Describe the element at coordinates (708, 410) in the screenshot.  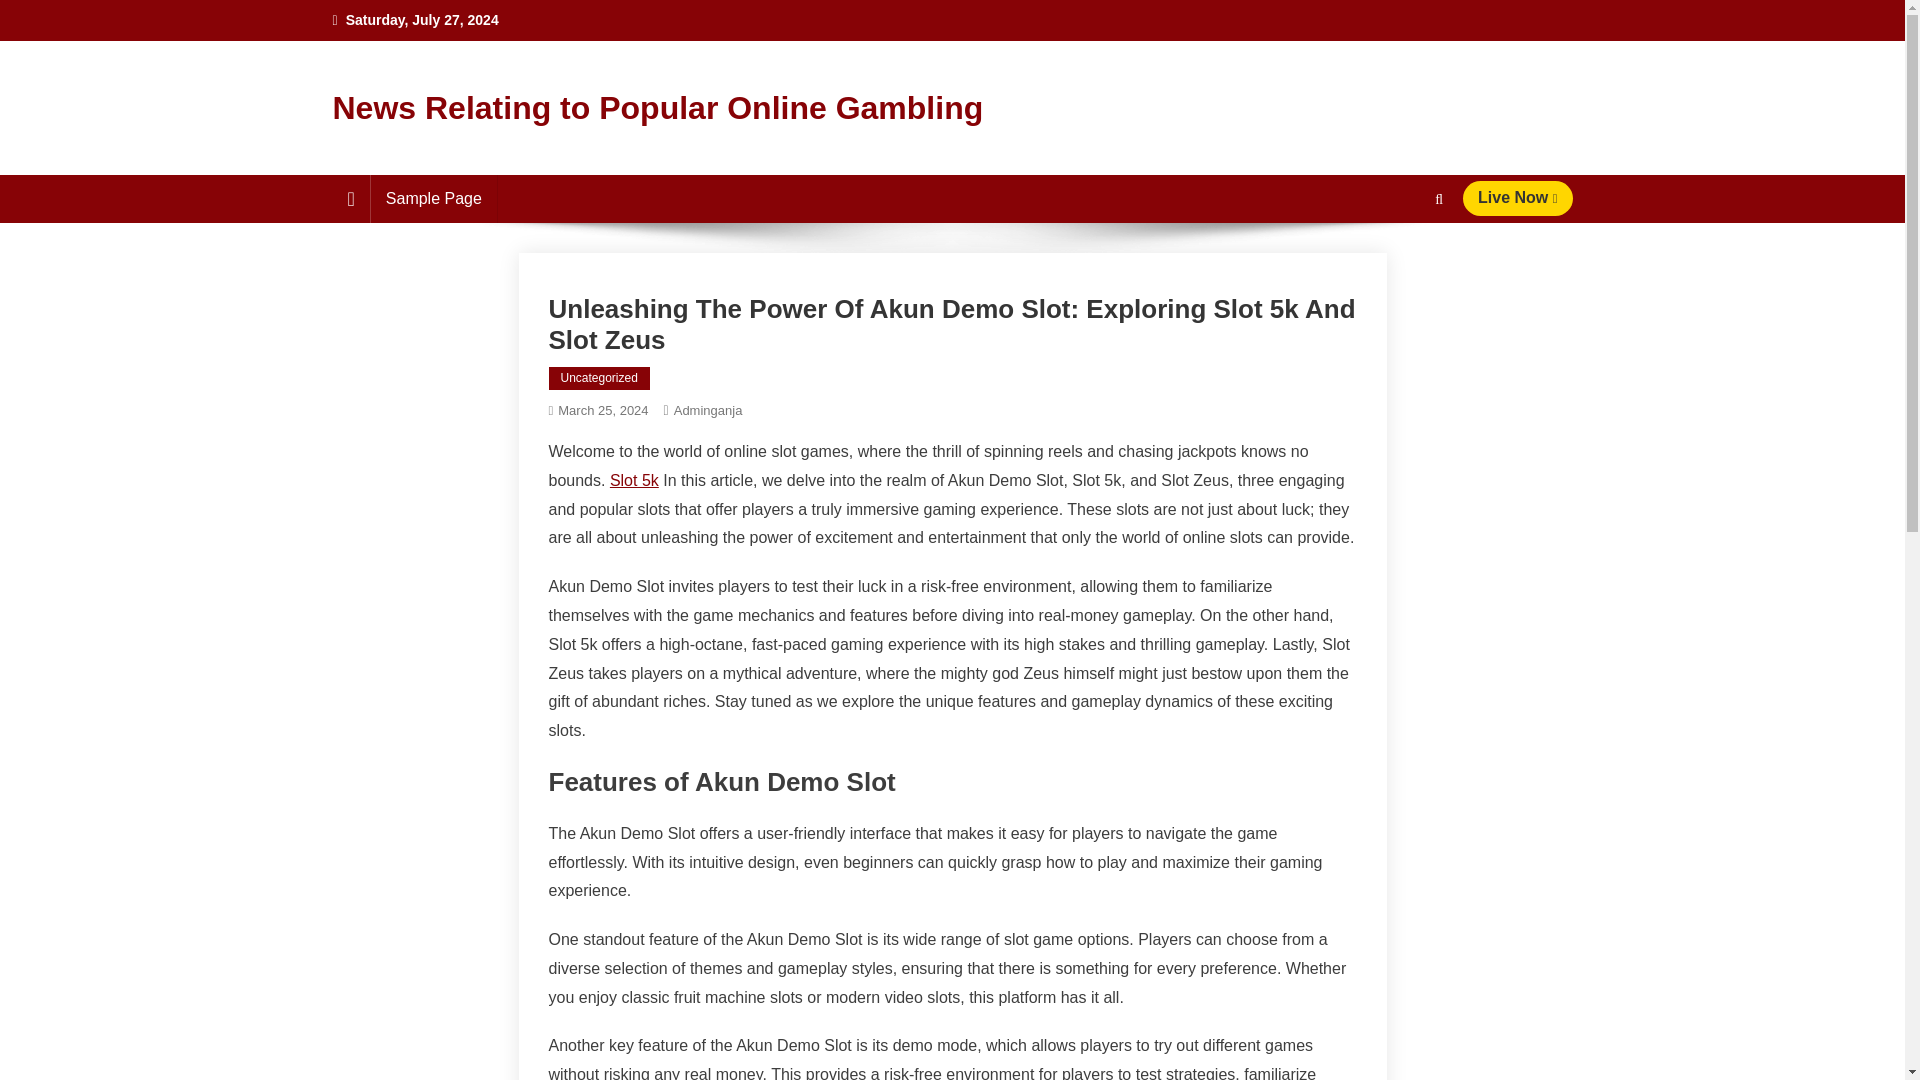
I see `Adminganja` at that location.